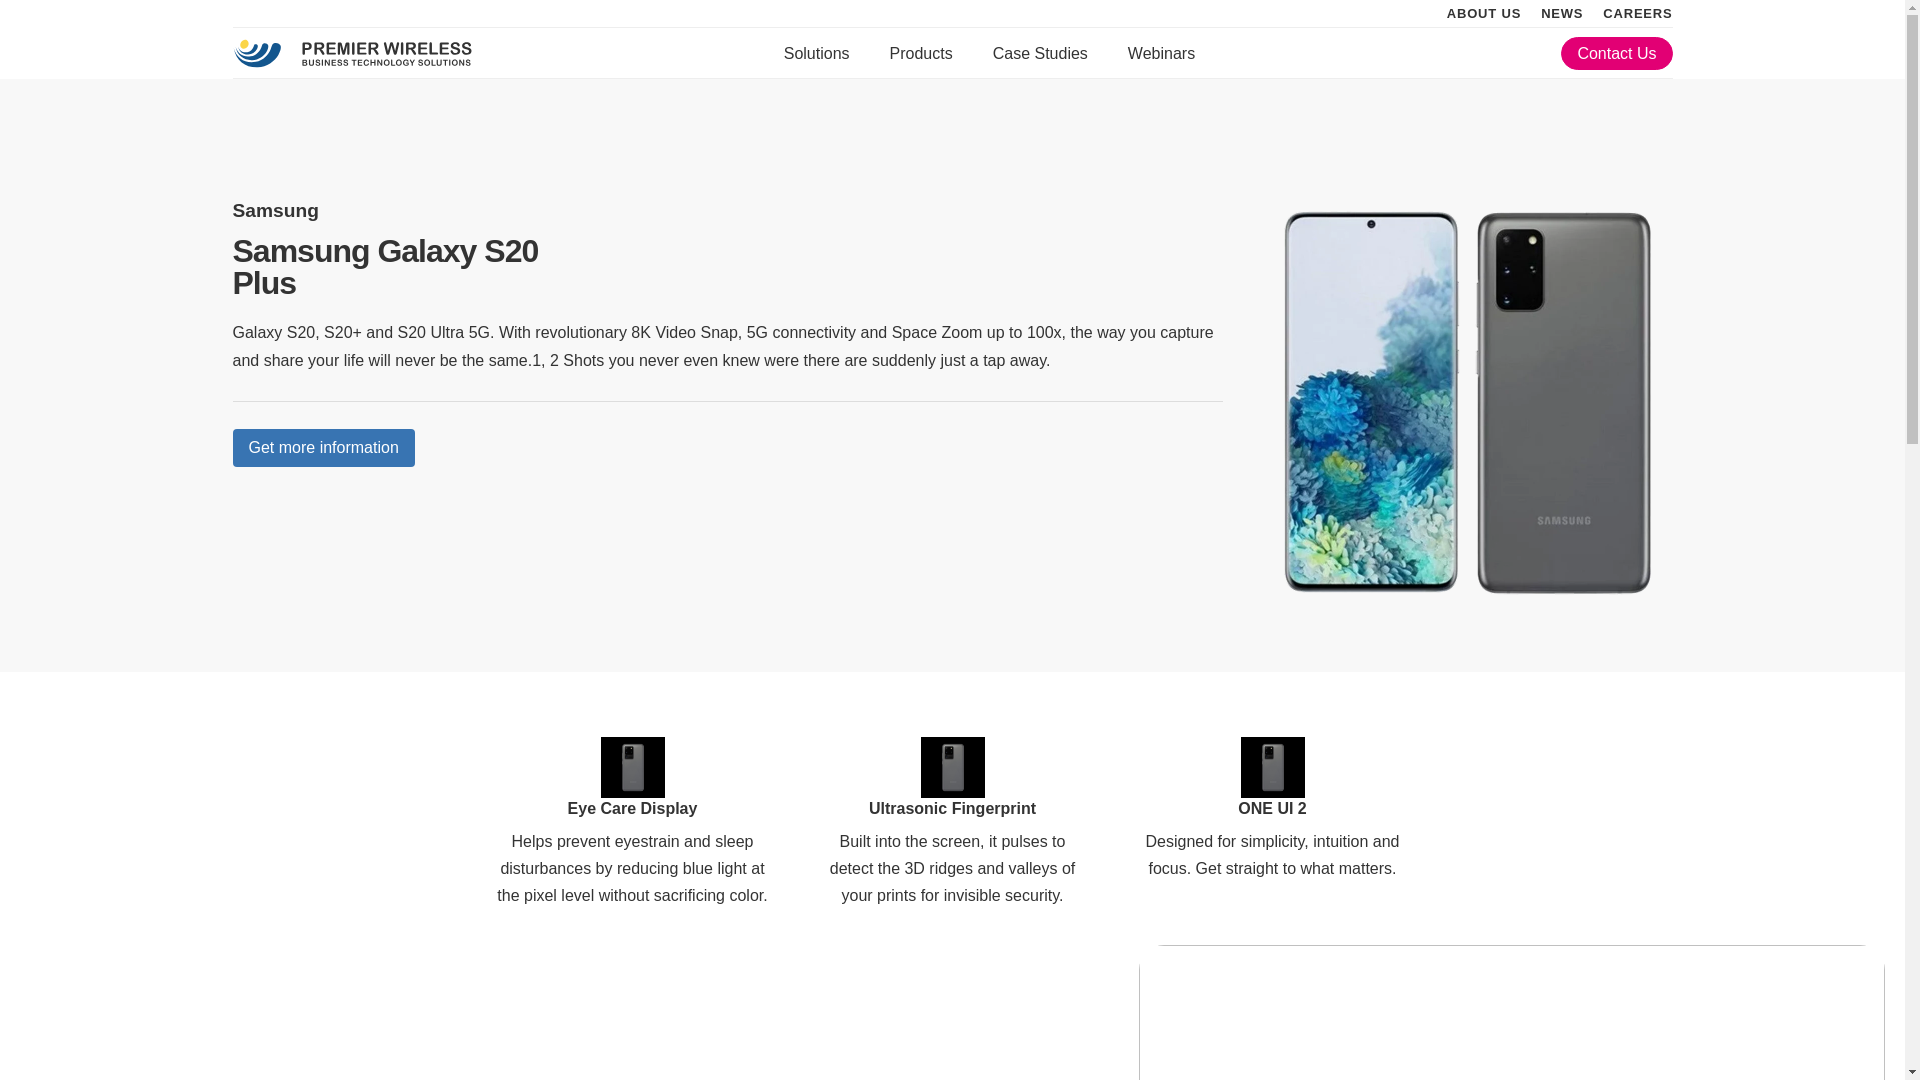 This screenshot has height=1080, width=1920. Describe the element at coordinates (323, 447) in the screenshot. I see `Get more information` at that location.